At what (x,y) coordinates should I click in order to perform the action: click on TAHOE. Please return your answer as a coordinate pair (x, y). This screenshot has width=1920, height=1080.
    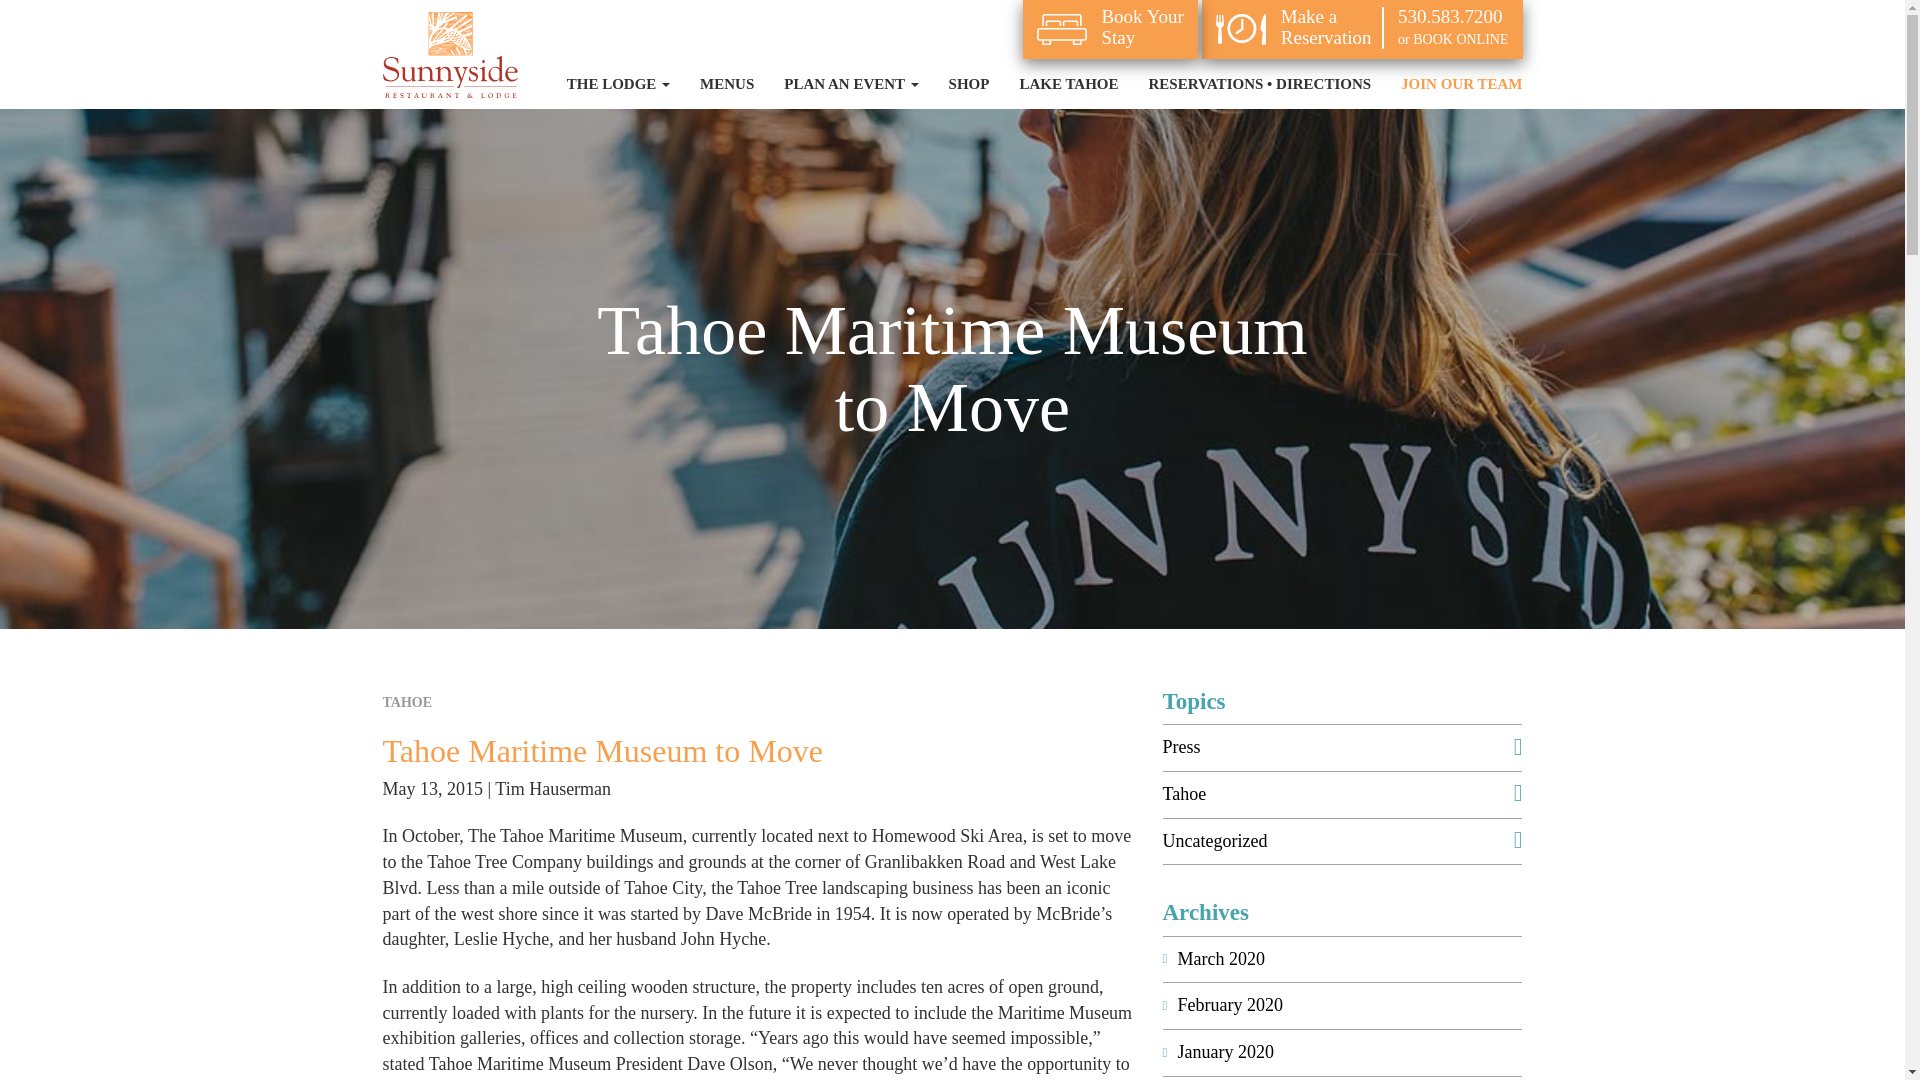
    Looking at the image, I should click on (407, 702).